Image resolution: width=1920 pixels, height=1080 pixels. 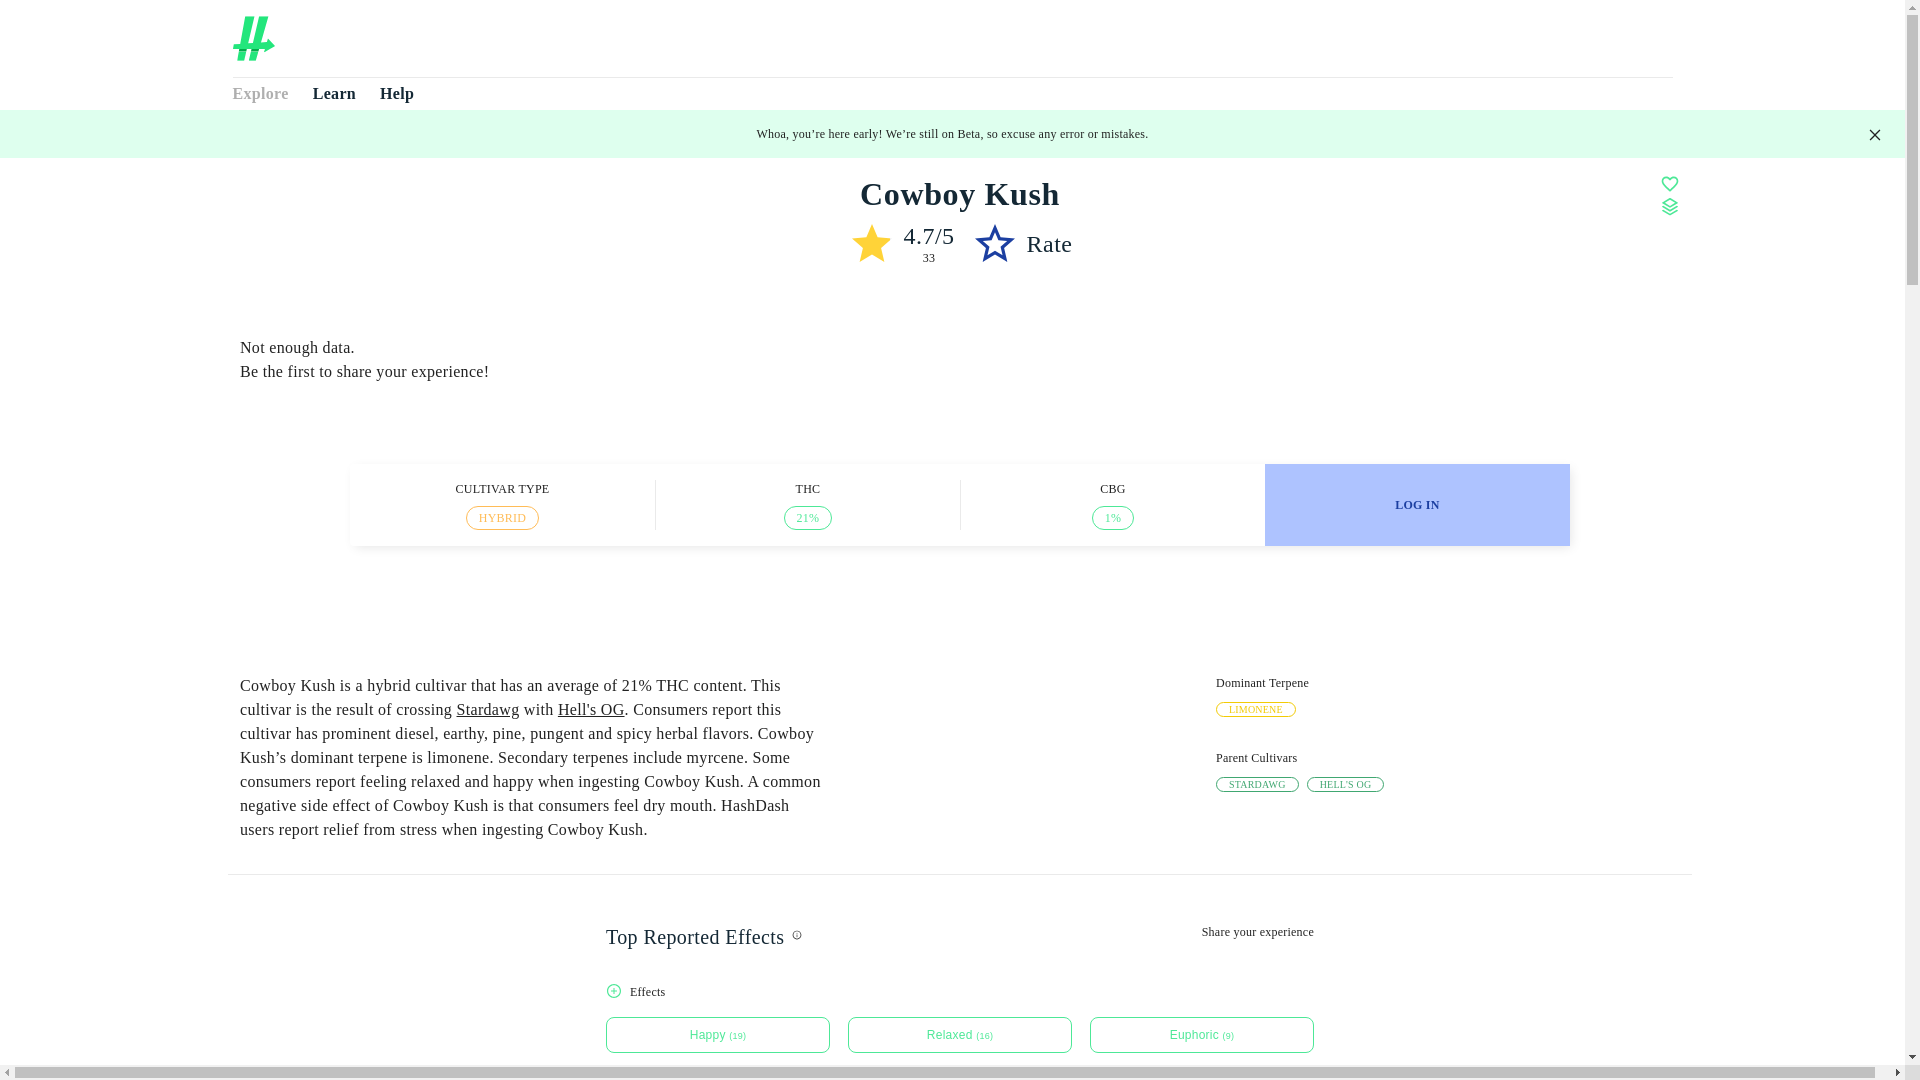 What do you see at coordinates (352, 112) in the screenshot?
I see `Cultivars` at bounding box center [352, 112].